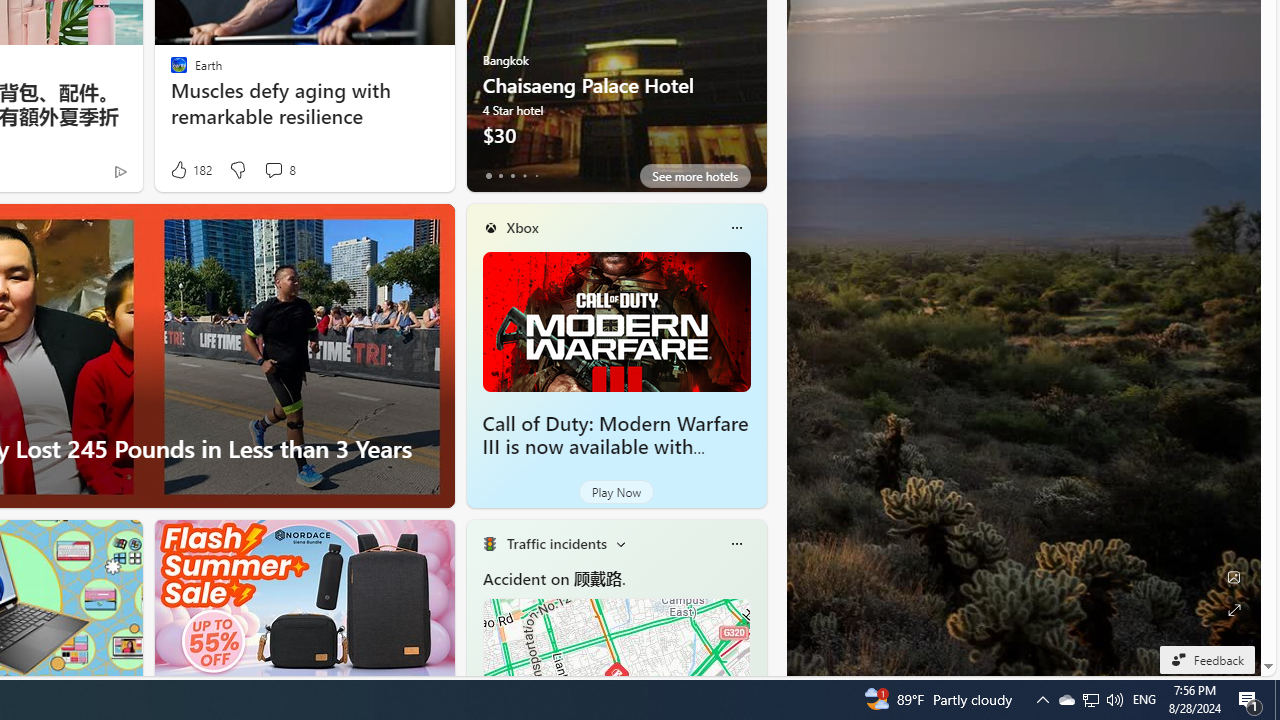 The image size is (1280, 720). Describe the element at coordinates (1234, 577) in the screenshot. I see `Edit Background` at that location.